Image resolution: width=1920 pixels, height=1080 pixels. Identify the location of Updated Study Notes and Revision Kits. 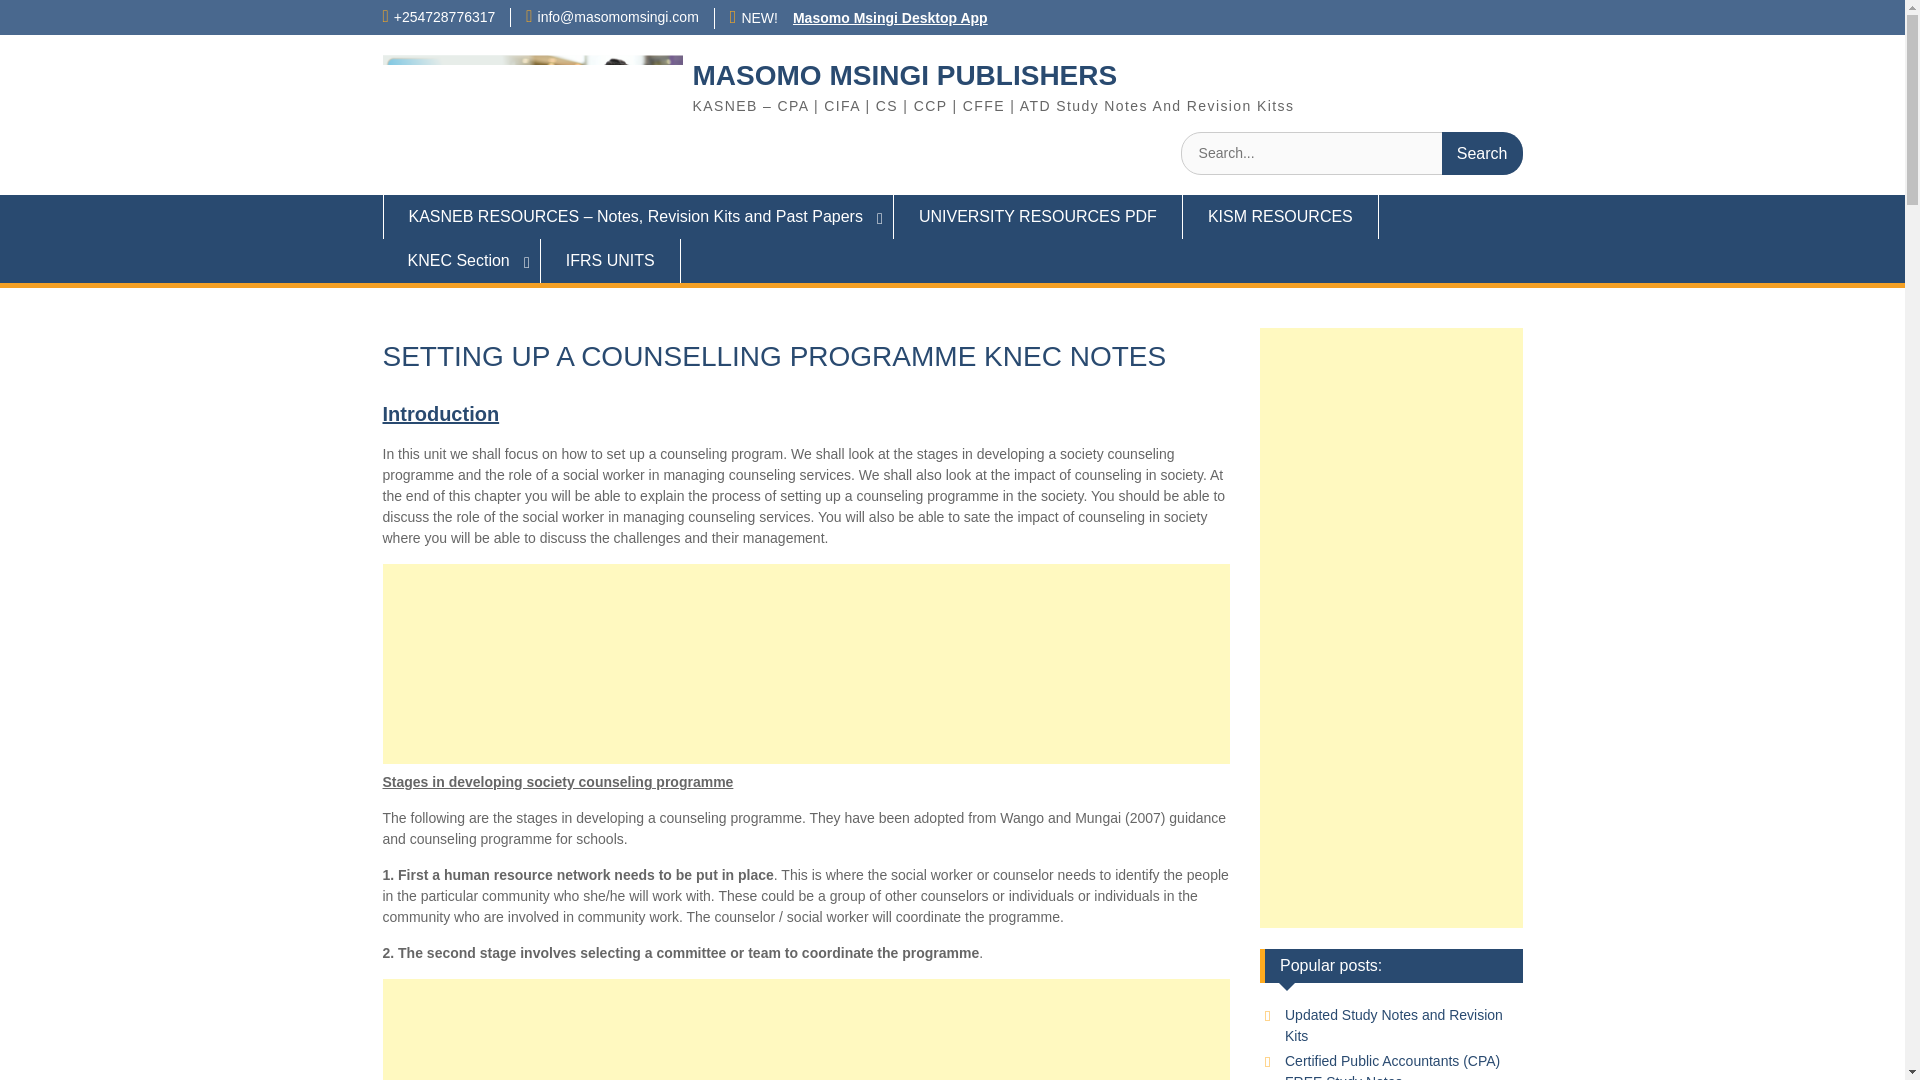
(1394, 1025).